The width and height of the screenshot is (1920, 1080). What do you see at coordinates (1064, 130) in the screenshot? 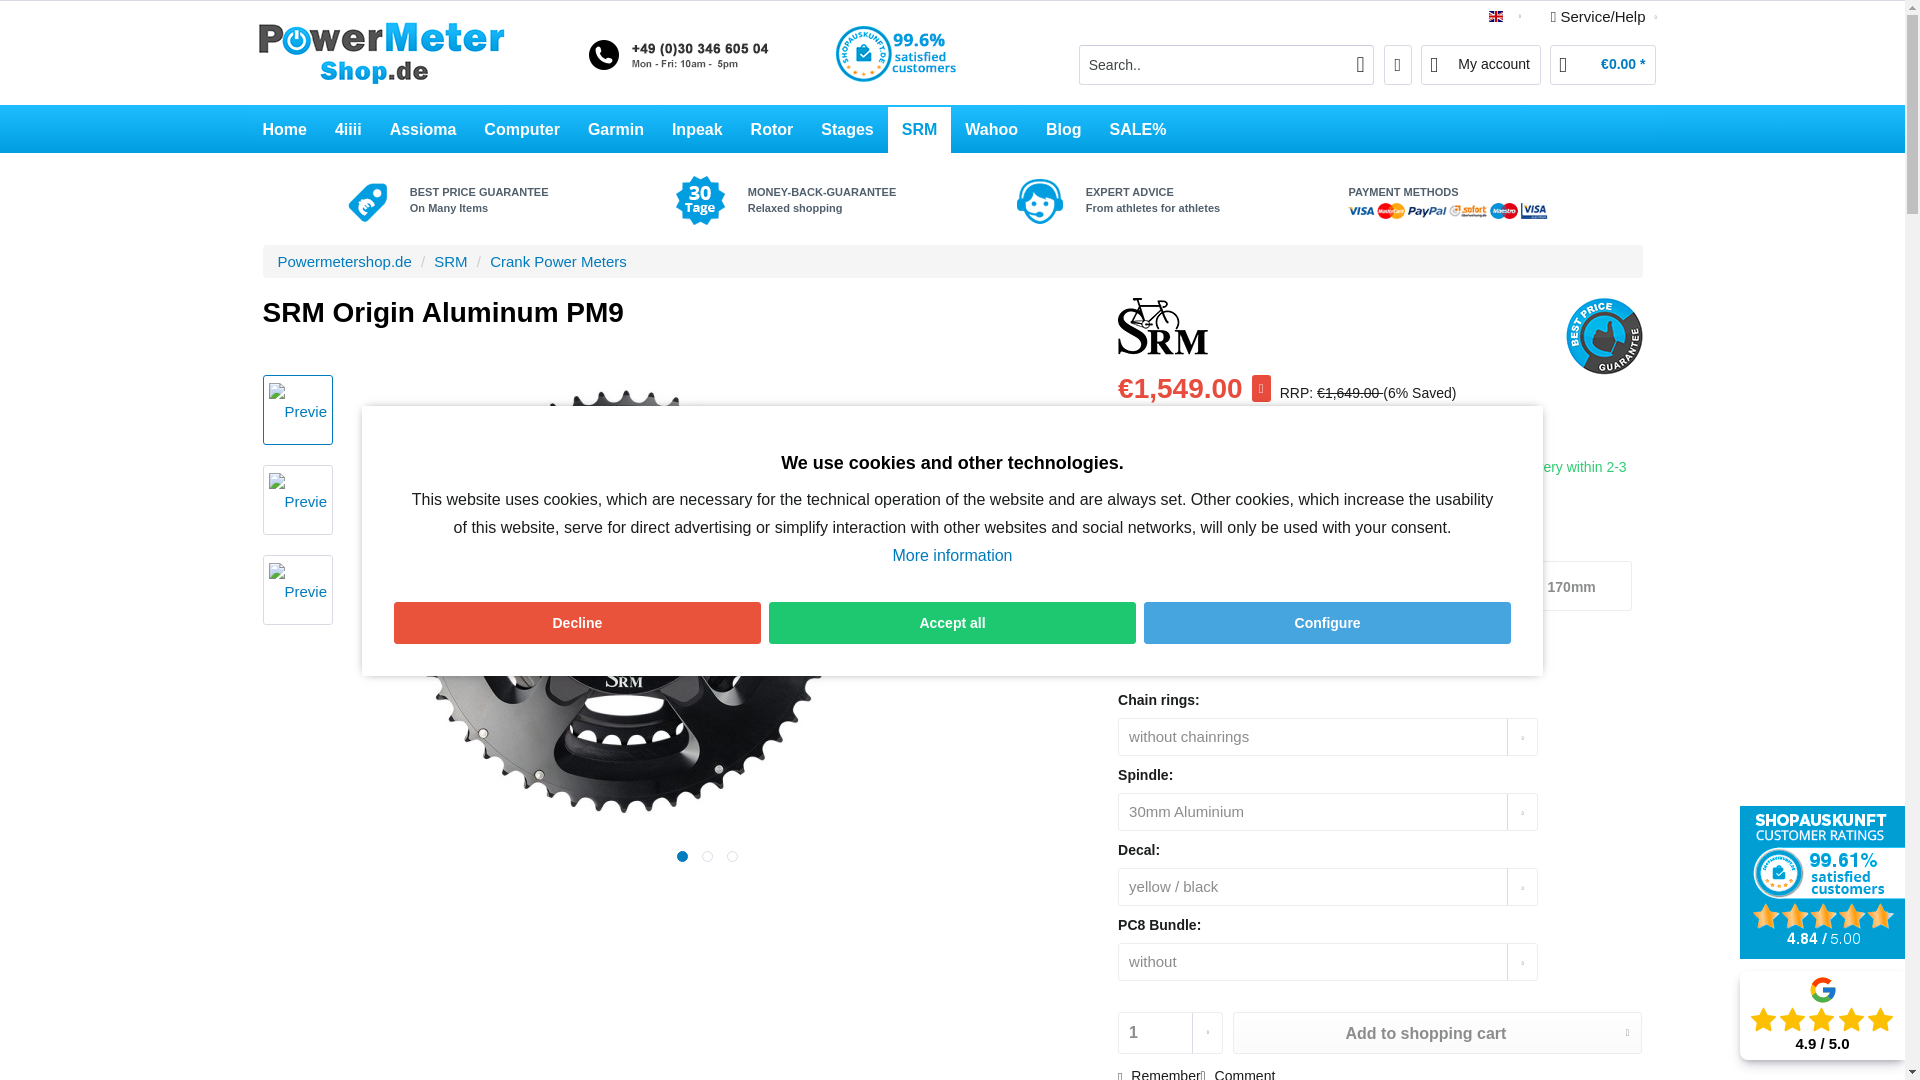
I see `Blog` at bounding box center [1064, 130].